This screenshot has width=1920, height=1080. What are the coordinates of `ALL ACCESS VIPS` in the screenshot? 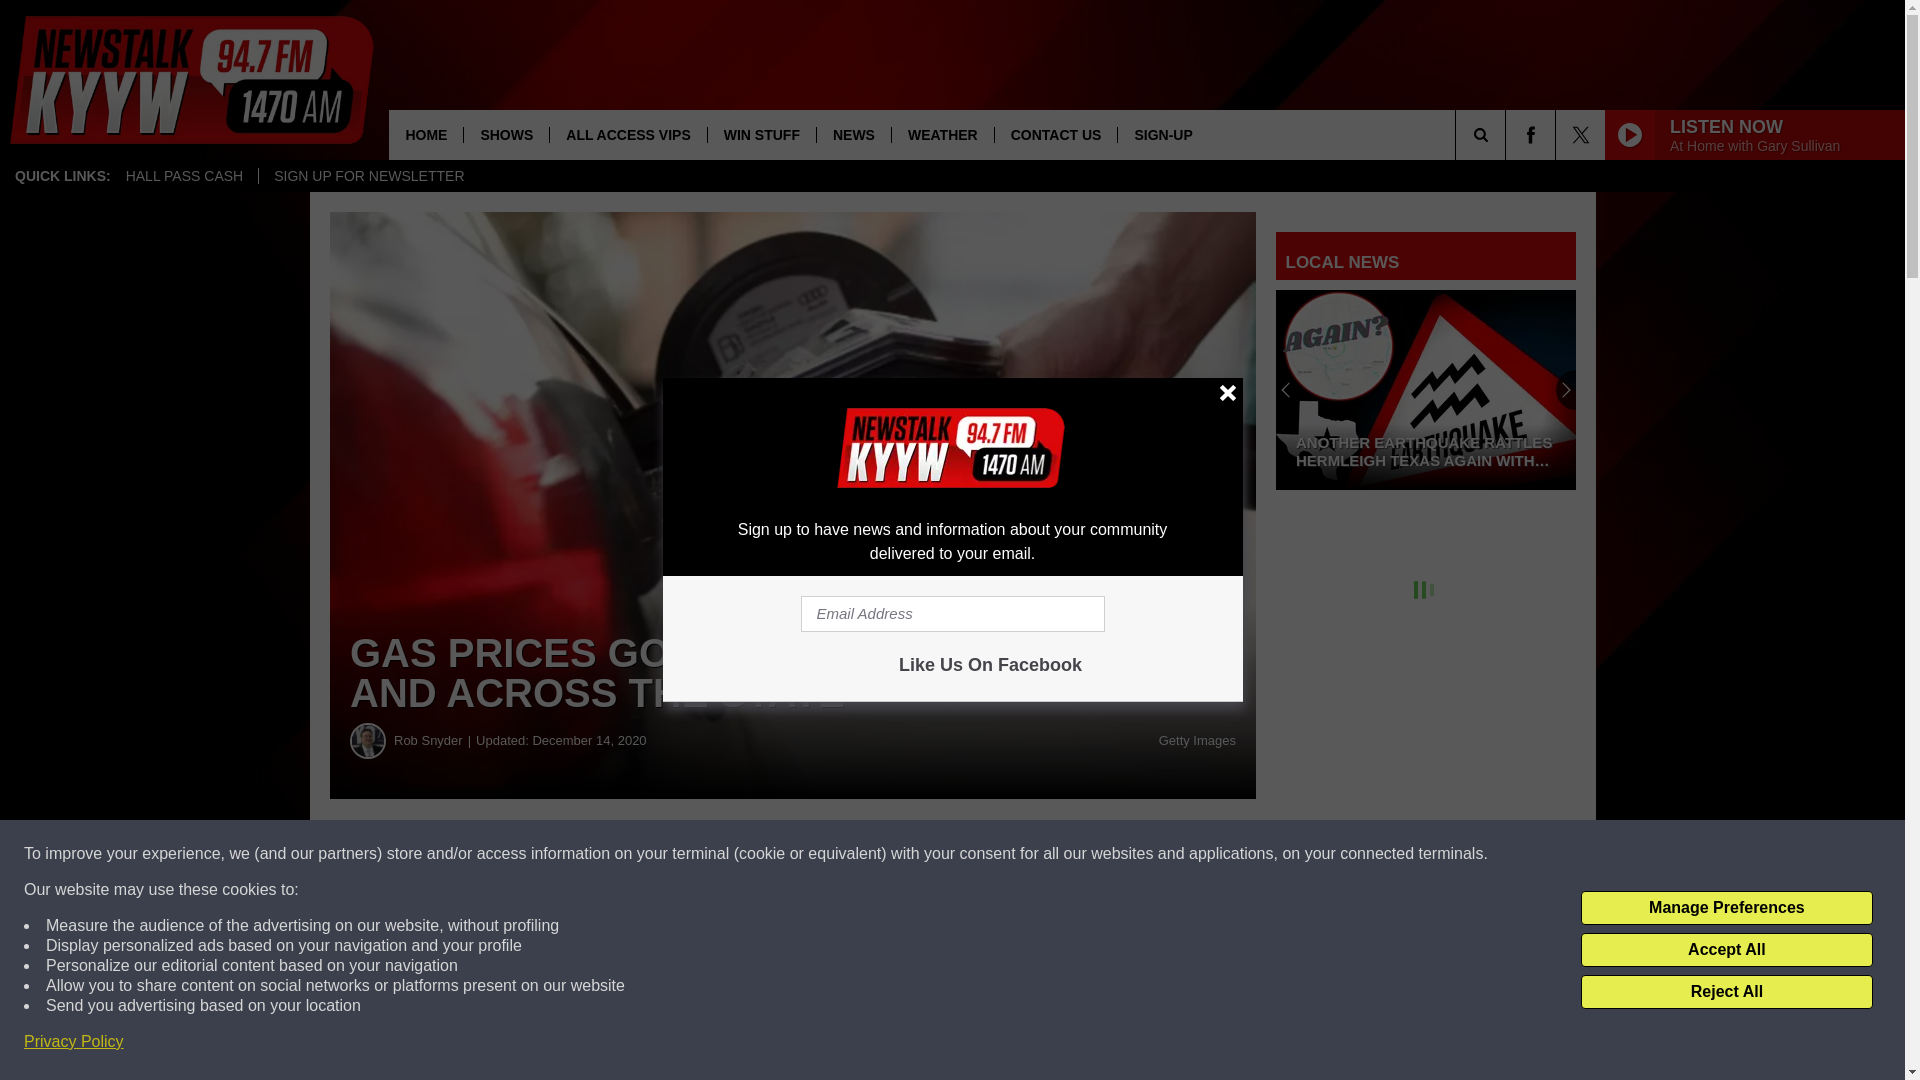 It's located at (628, 134).